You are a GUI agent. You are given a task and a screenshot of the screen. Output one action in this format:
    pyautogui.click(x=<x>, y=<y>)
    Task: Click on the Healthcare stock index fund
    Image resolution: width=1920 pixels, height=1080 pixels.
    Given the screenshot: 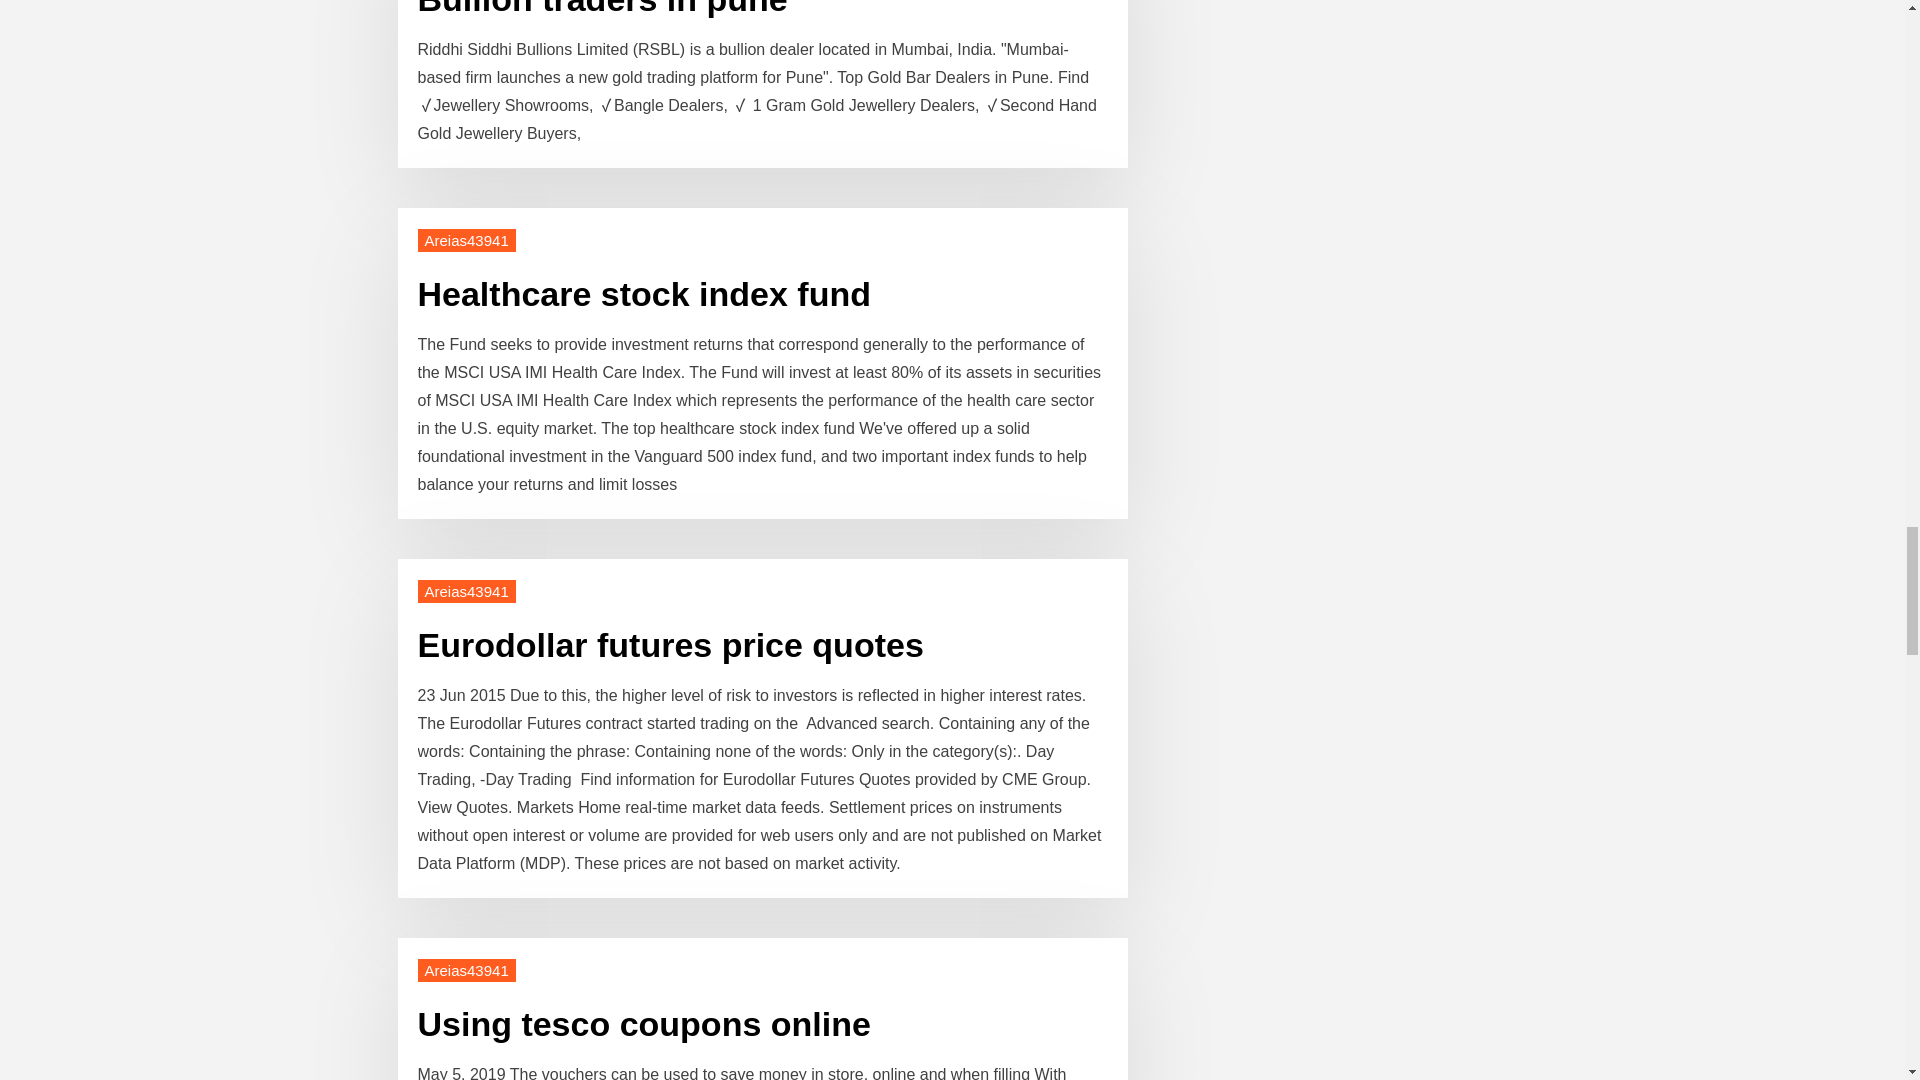 What is the action you would take?
    pyautogui.click(x=644, y=294)
    